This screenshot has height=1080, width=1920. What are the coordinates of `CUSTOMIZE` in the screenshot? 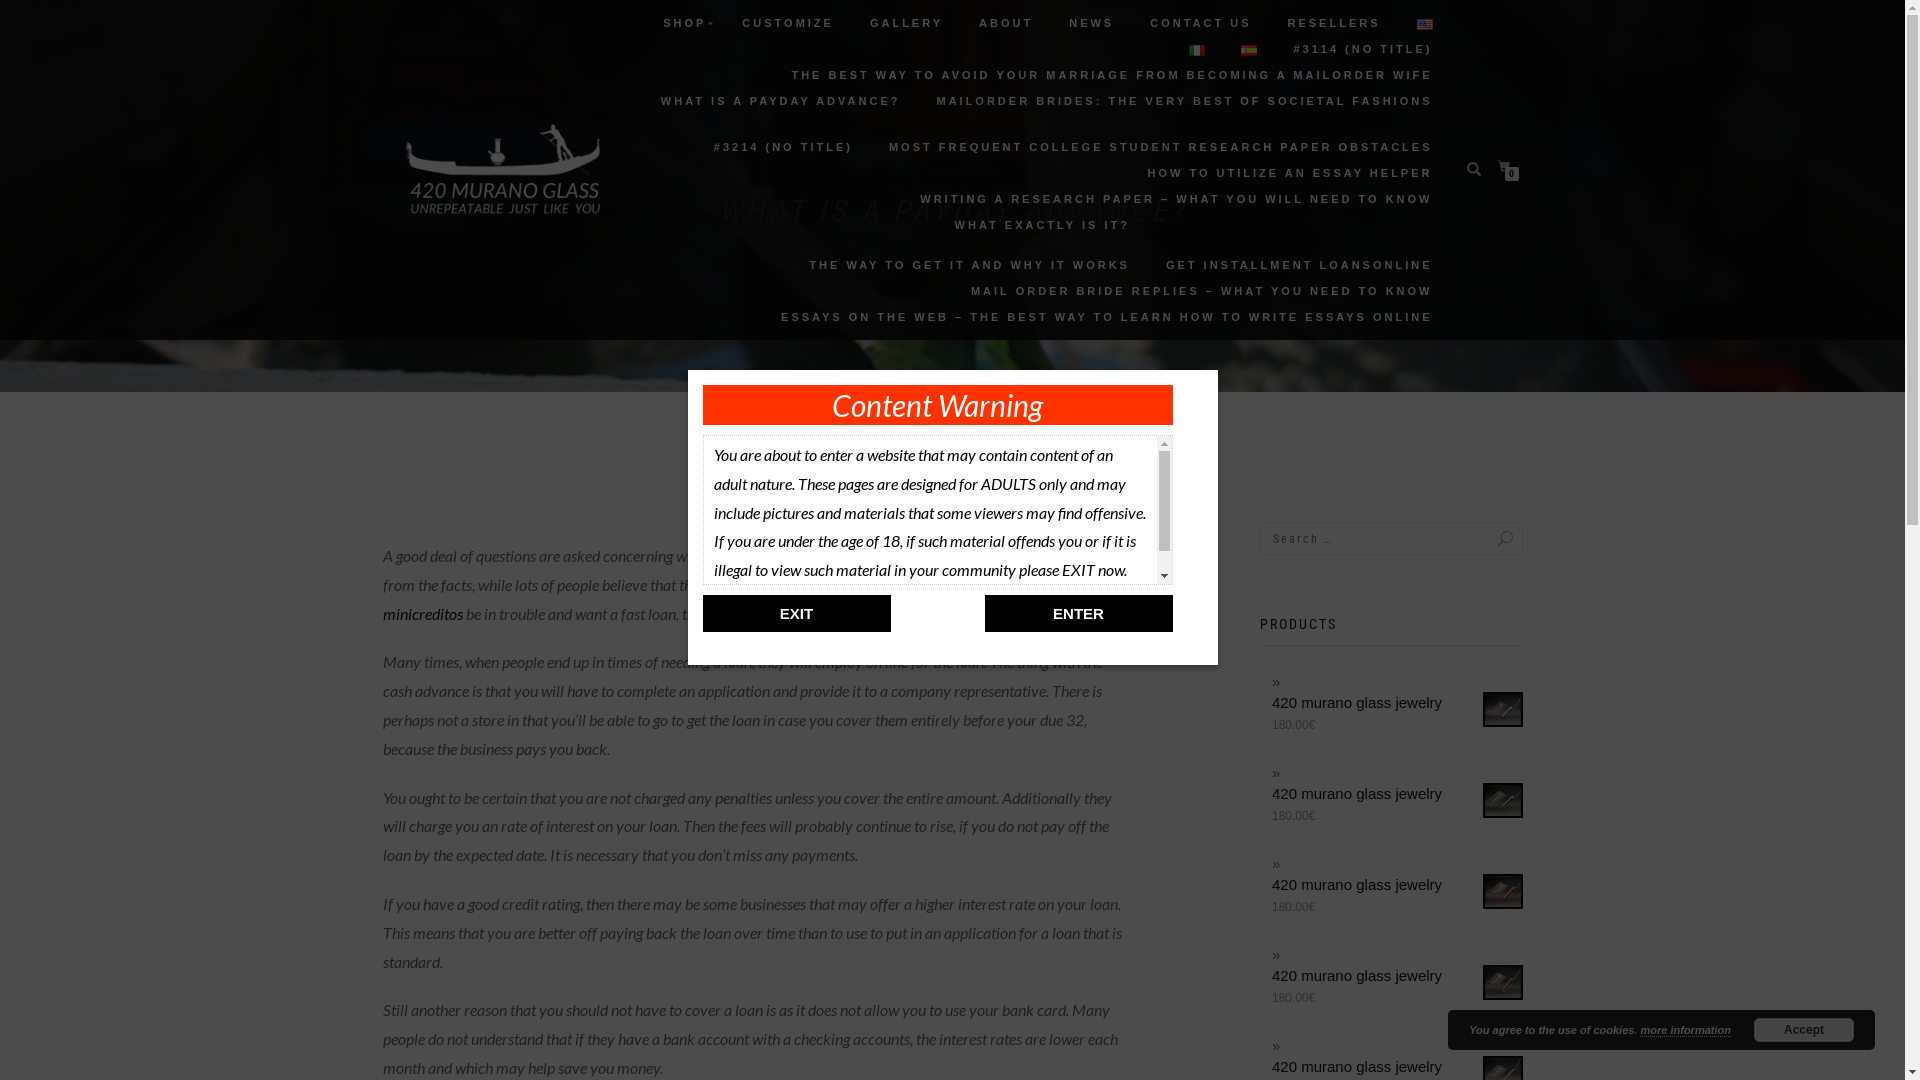 It's located at (788, 23).